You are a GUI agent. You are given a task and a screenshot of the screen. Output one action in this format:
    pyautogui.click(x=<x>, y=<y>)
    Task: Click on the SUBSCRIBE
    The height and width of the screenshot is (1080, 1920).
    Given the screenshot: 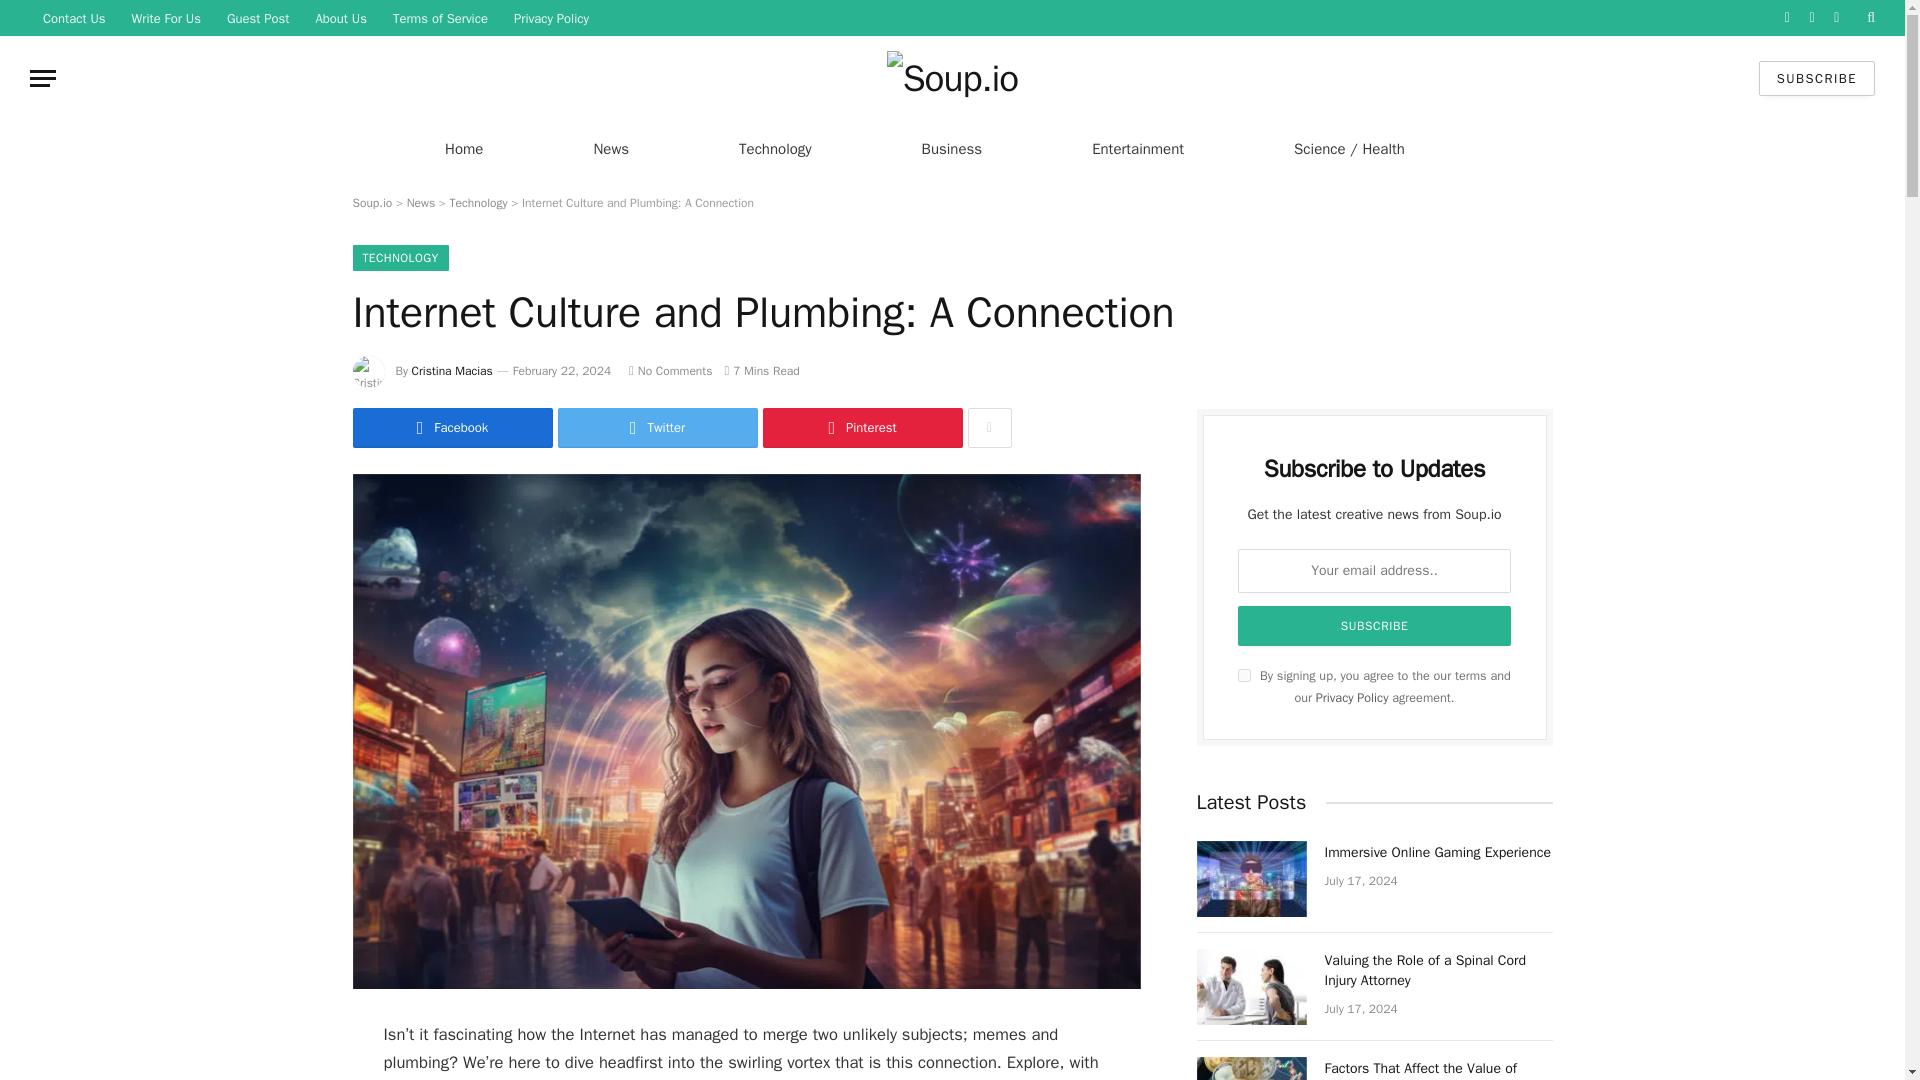 What is the action you would take?
    pyautogui.click(x=1816, y=78)
    